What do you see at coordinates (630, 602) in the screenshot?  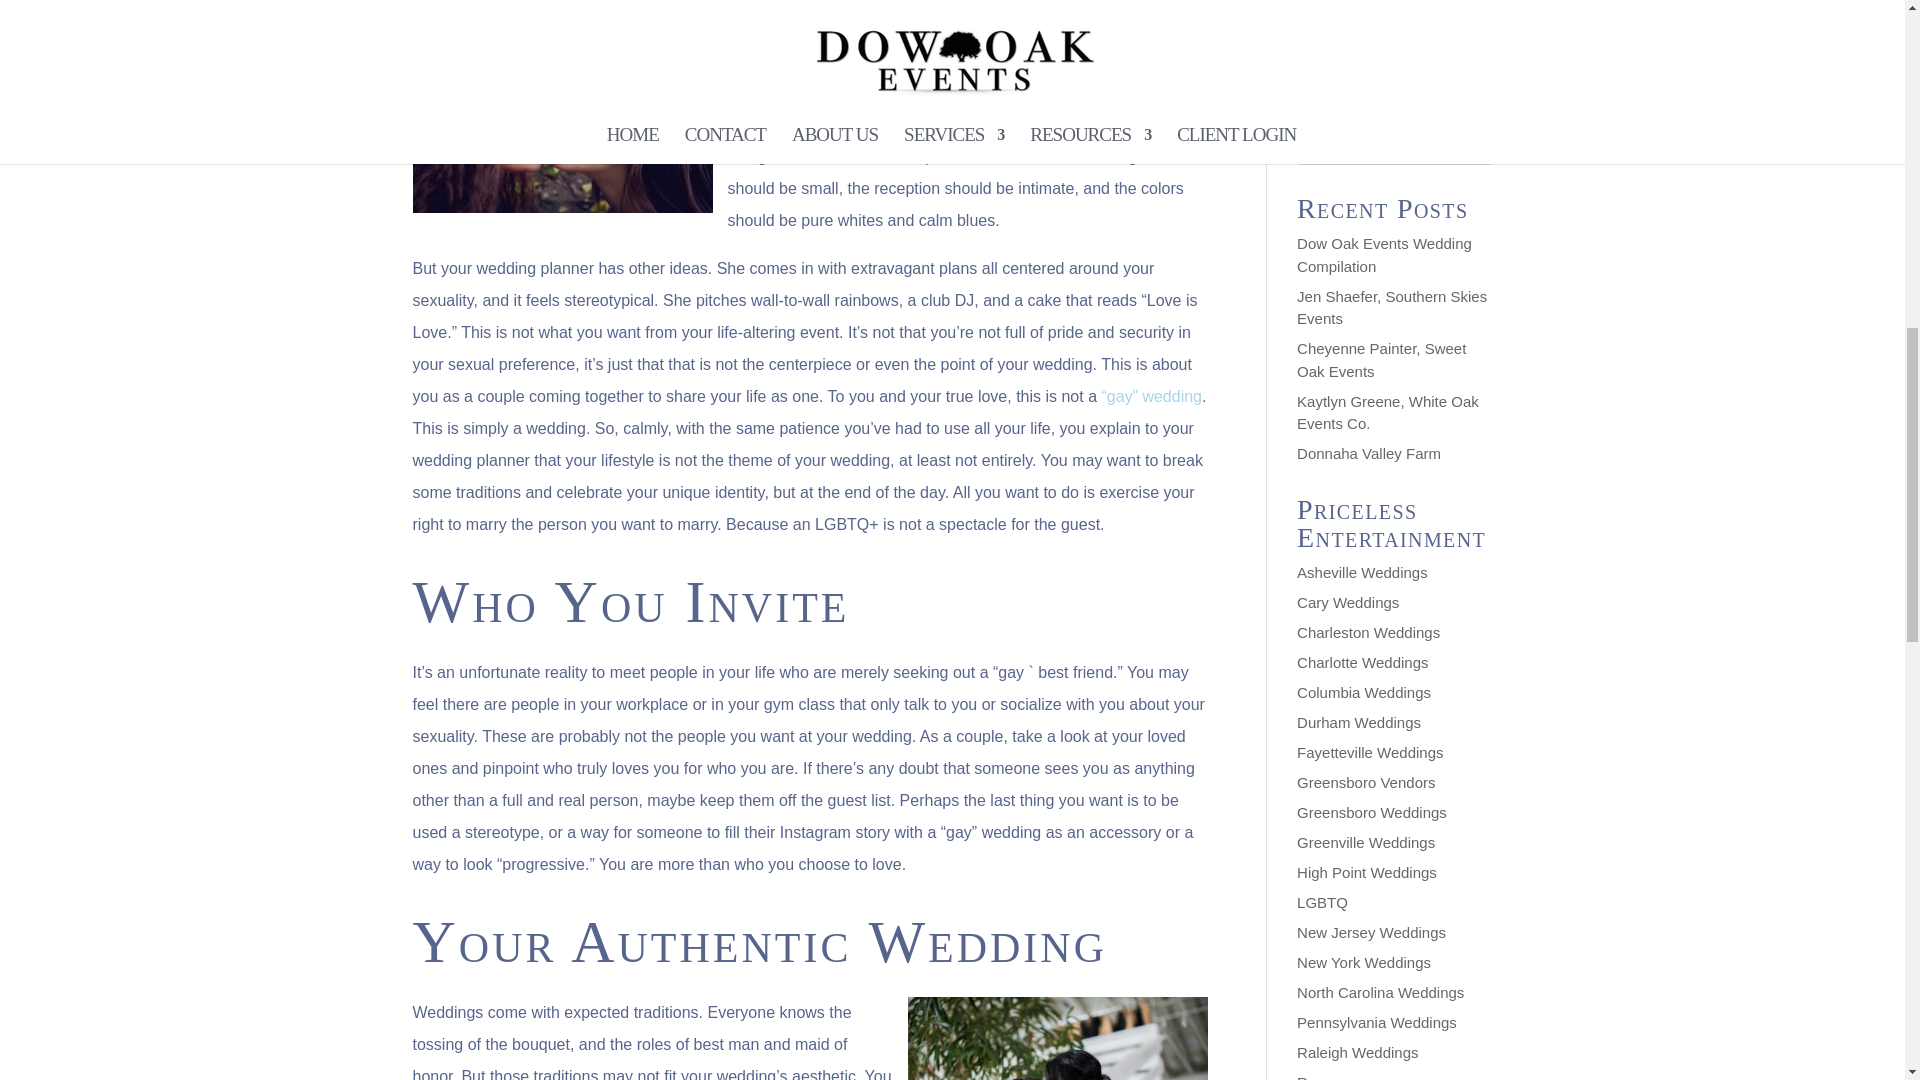 I see `Who You Invite` at bounding box center [630, 602].